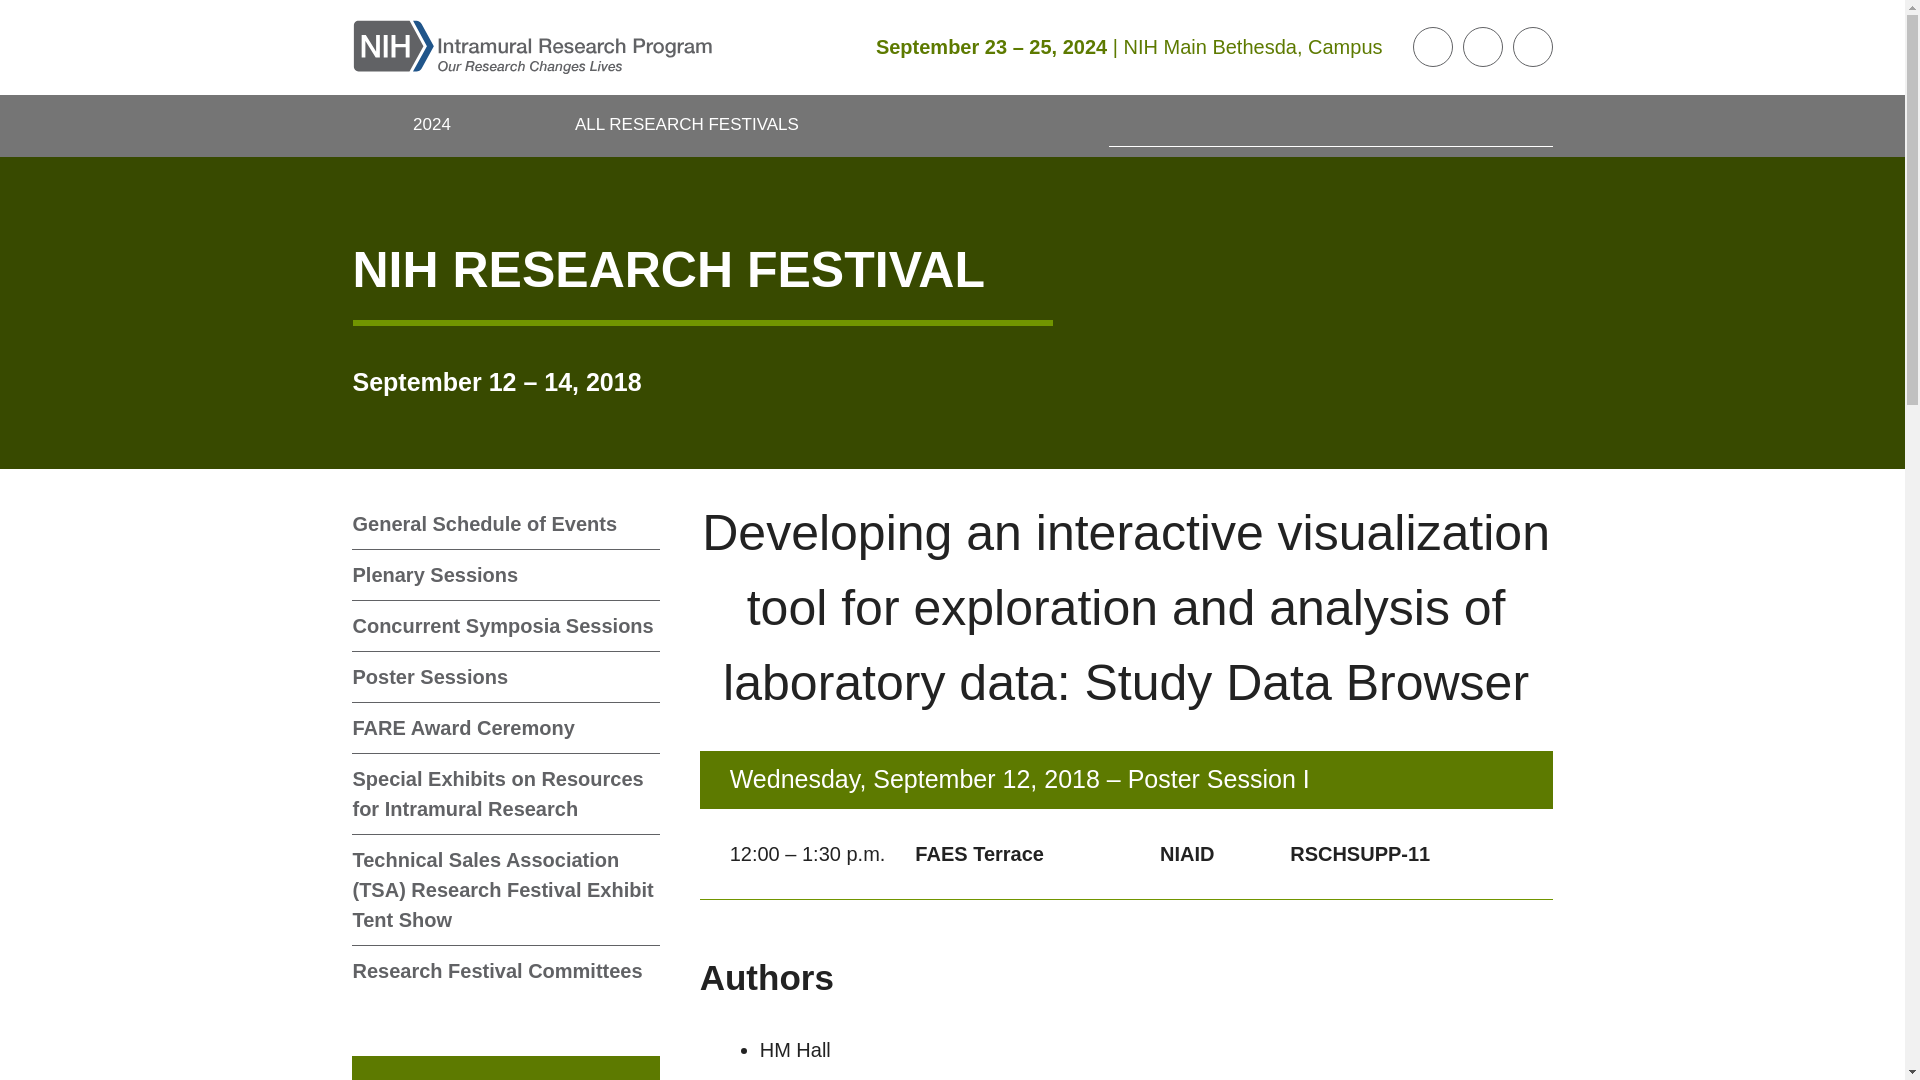 The image size is (1920, 1080). I want to click on Skip to main content, so click(15, 15).